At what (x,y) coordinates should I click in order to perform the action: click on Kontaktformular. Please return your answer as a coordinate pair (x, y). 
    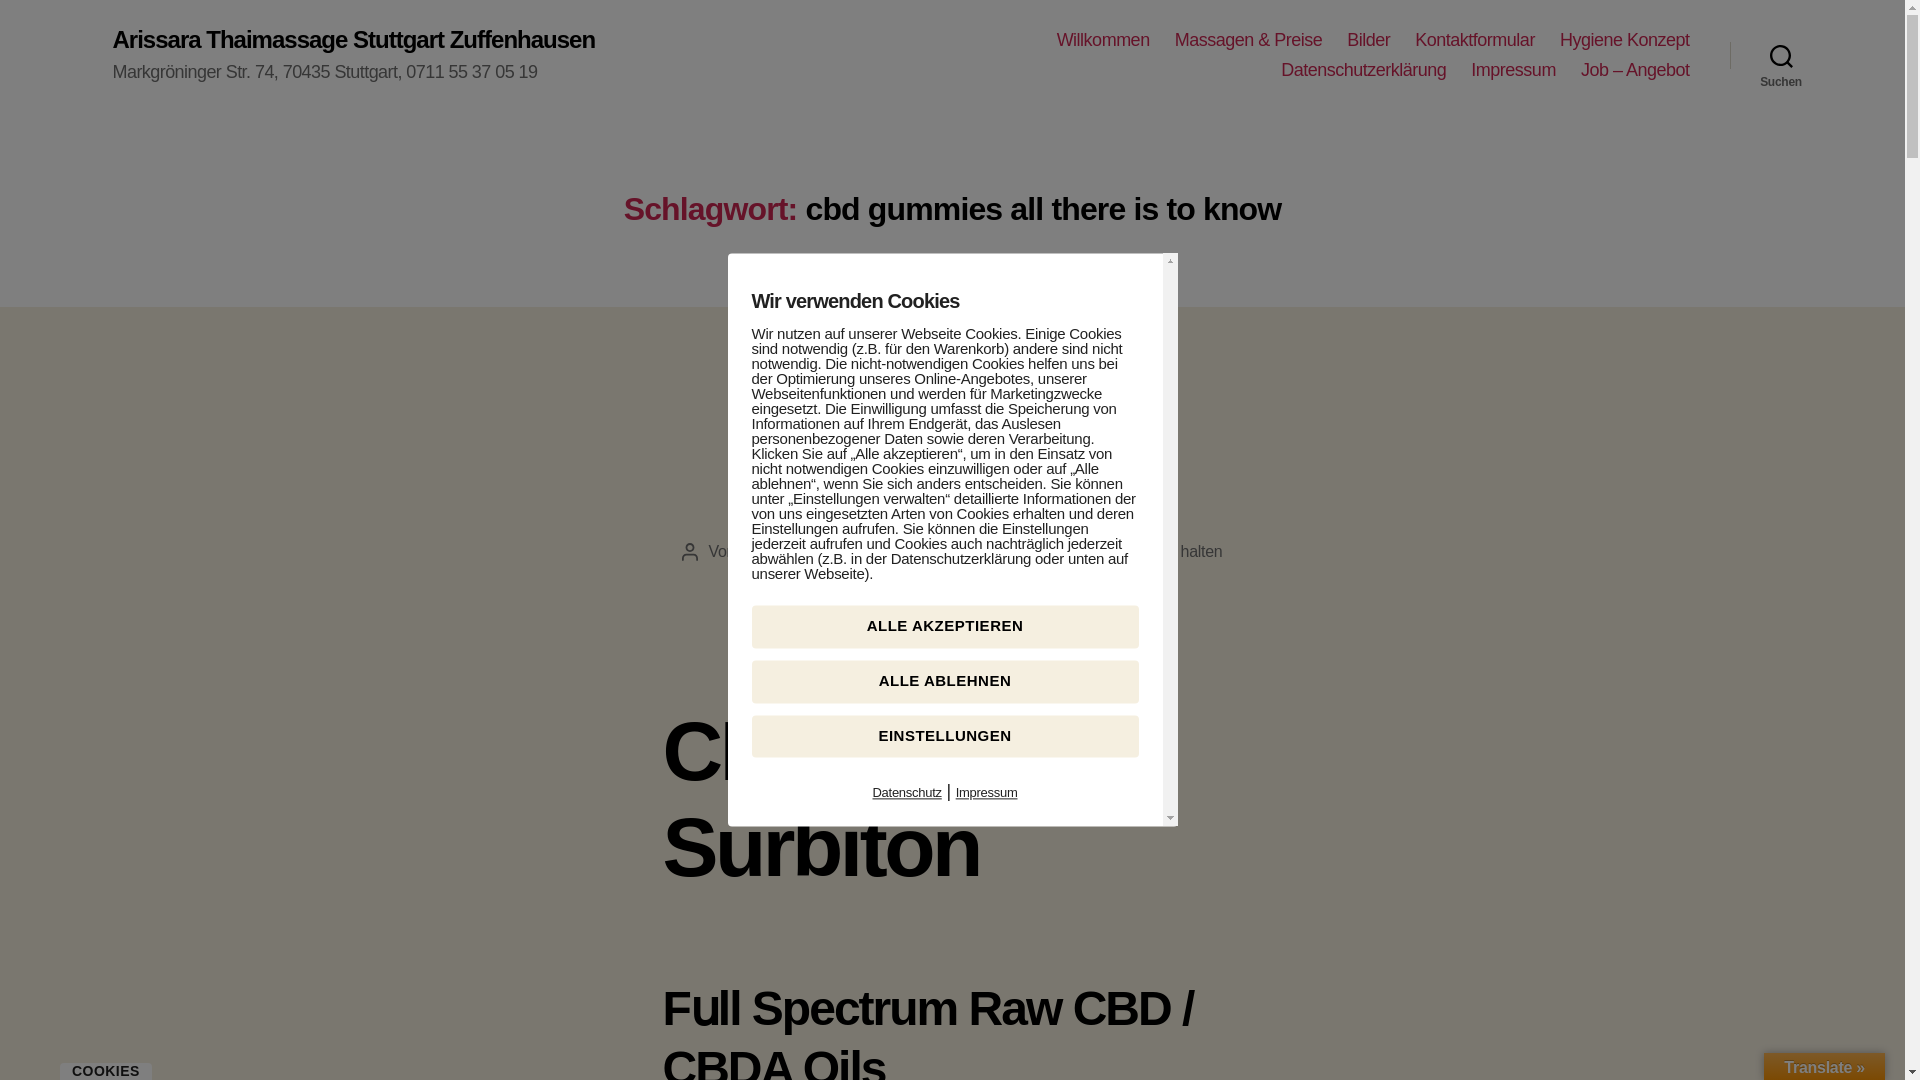
    Looking at the image, I should click on (1474, 40).